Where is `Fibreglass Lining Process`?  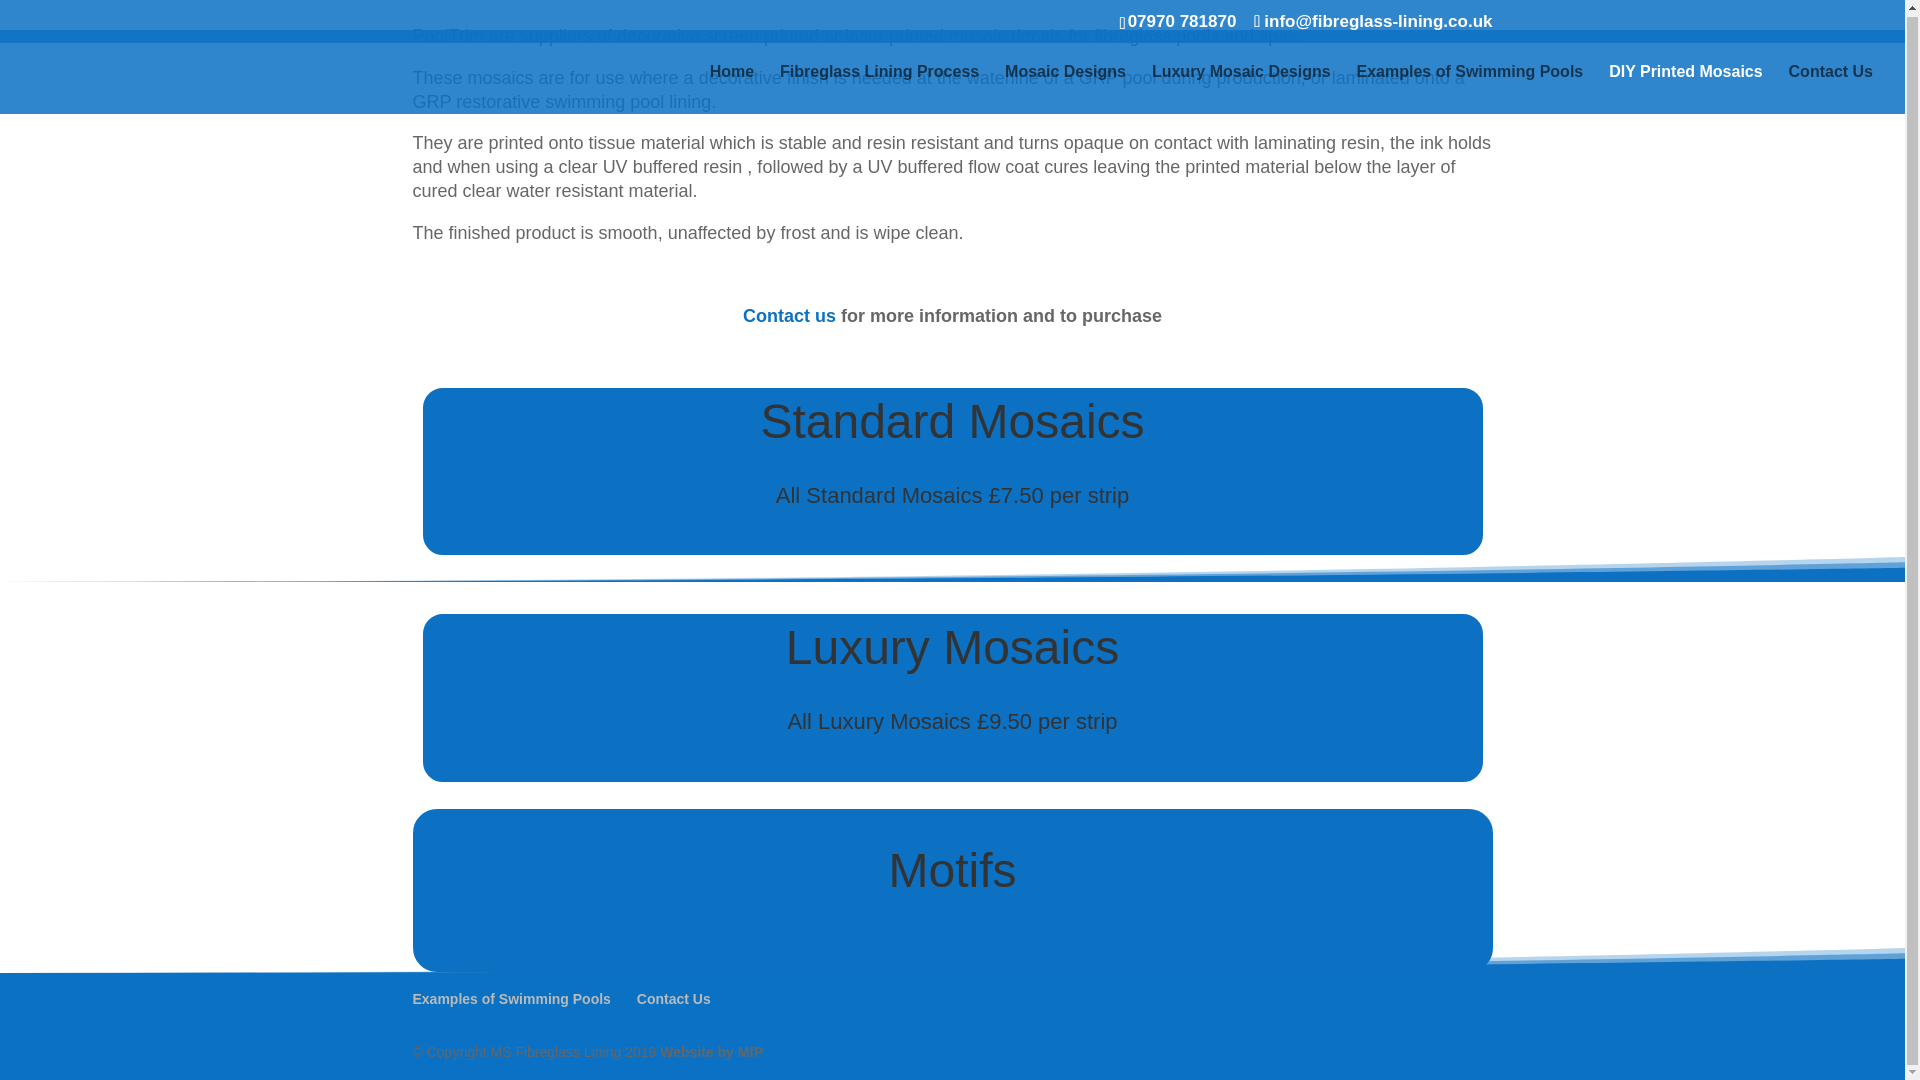 Fibreglass Lining Process is located at coordinates (879, 87).